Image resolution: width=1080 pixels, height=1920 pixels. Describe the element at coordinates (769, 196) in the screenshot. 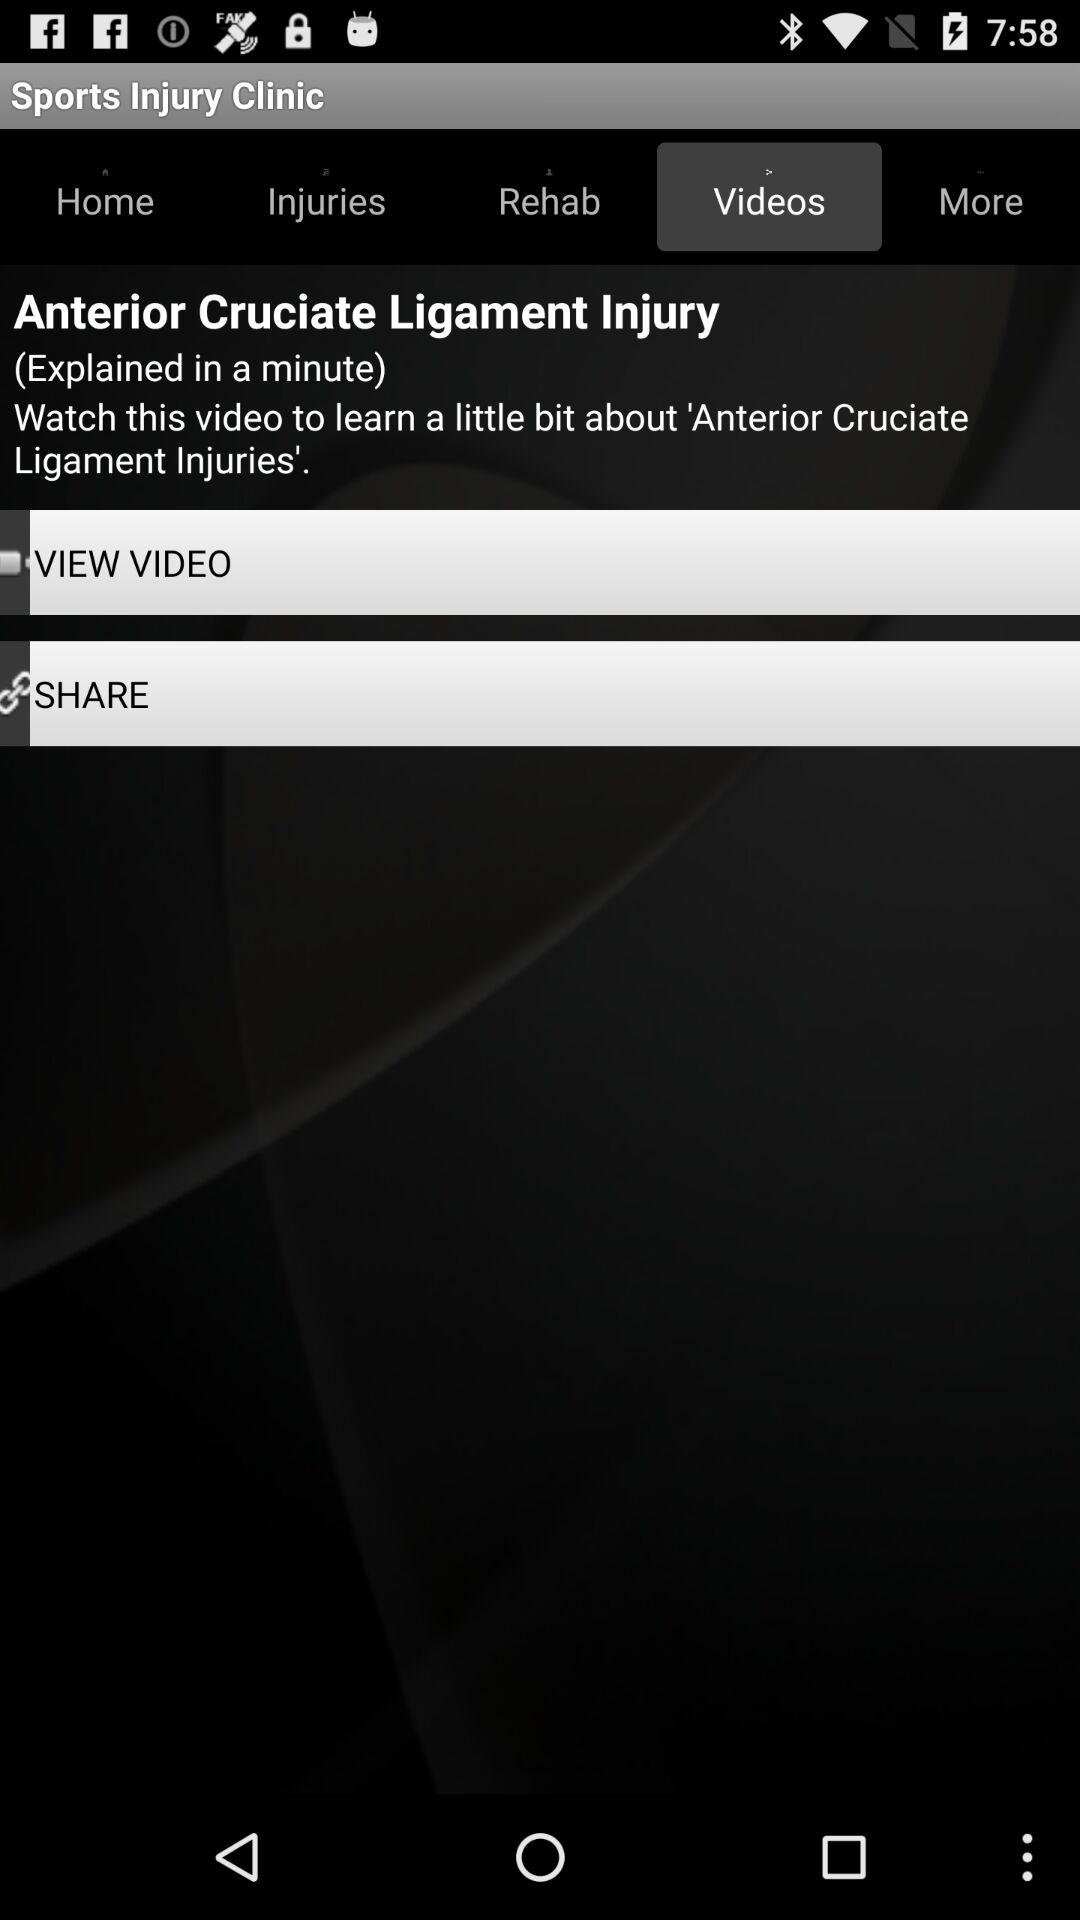

I see `choose item below the sports injury clinic` at that location.